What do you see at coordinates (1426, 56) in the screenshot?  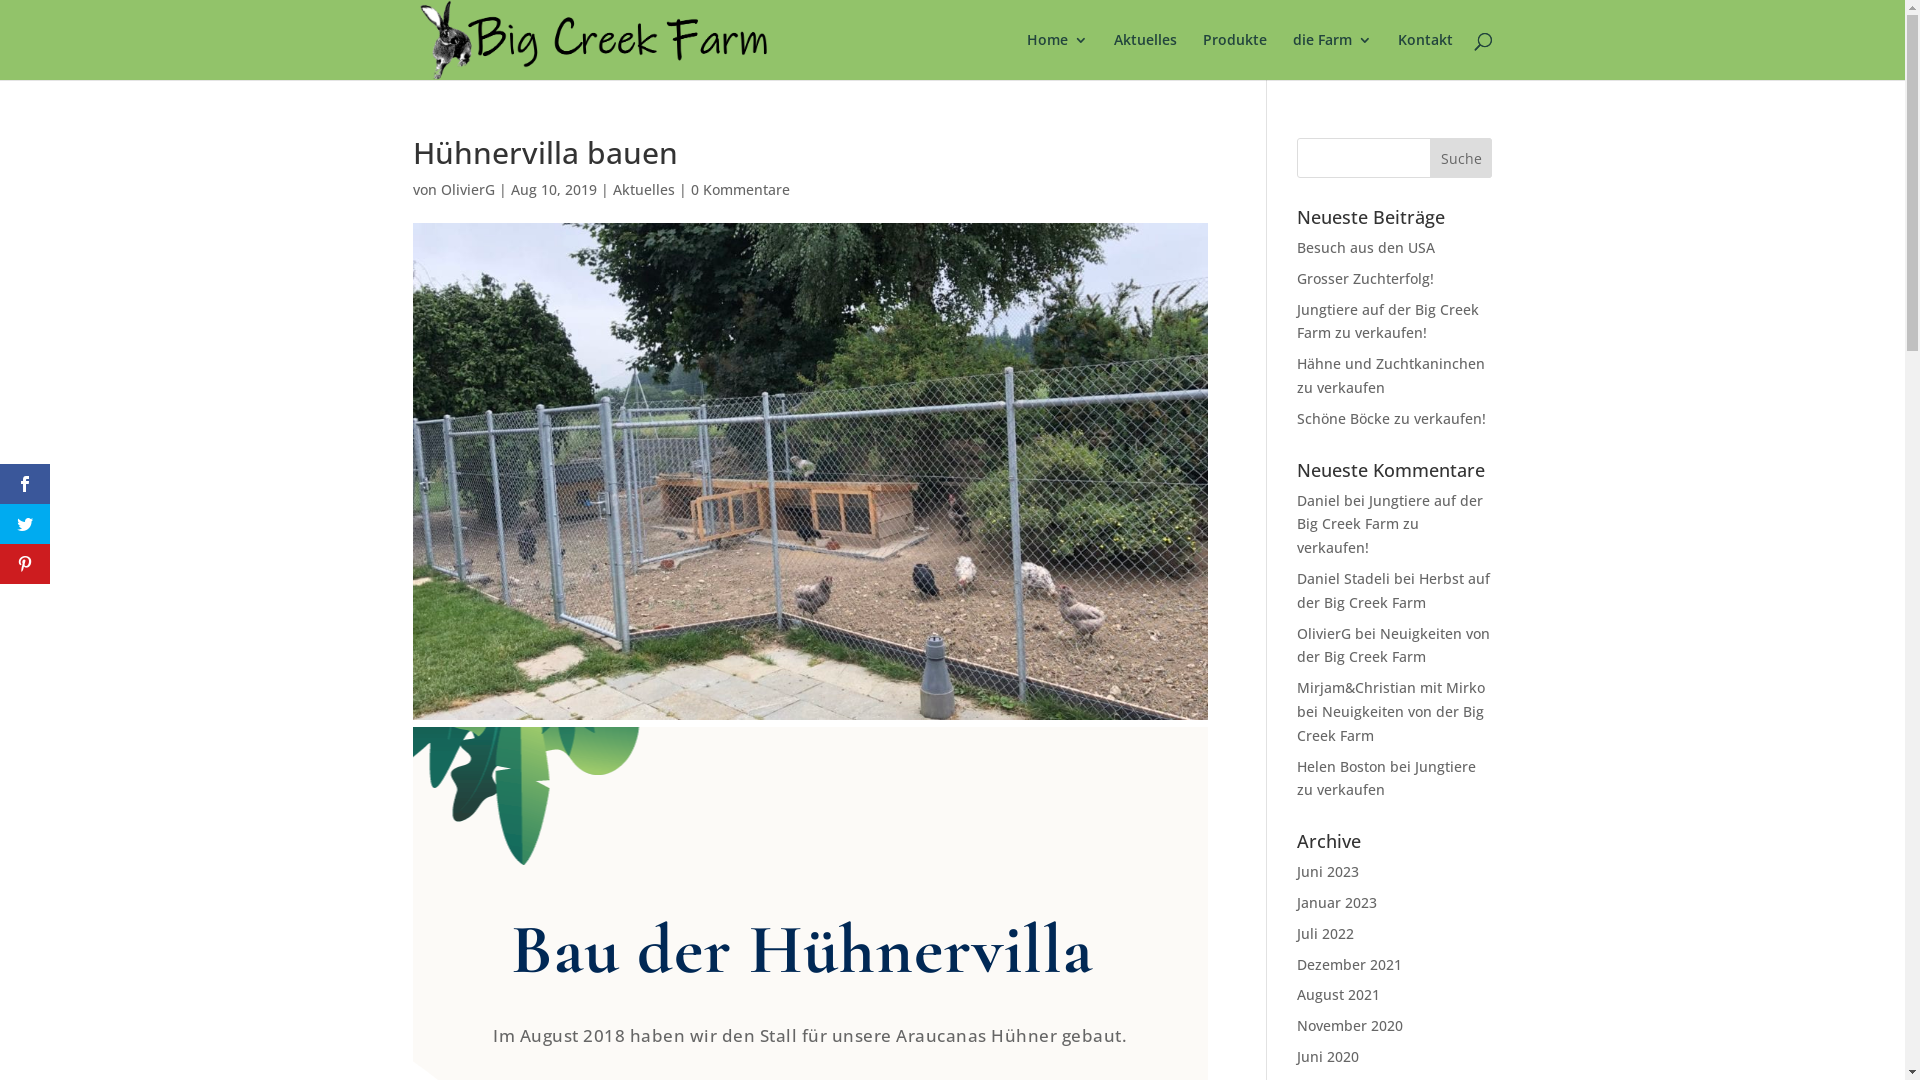 I see `Kontakt` at bounding box center [1426, 56].